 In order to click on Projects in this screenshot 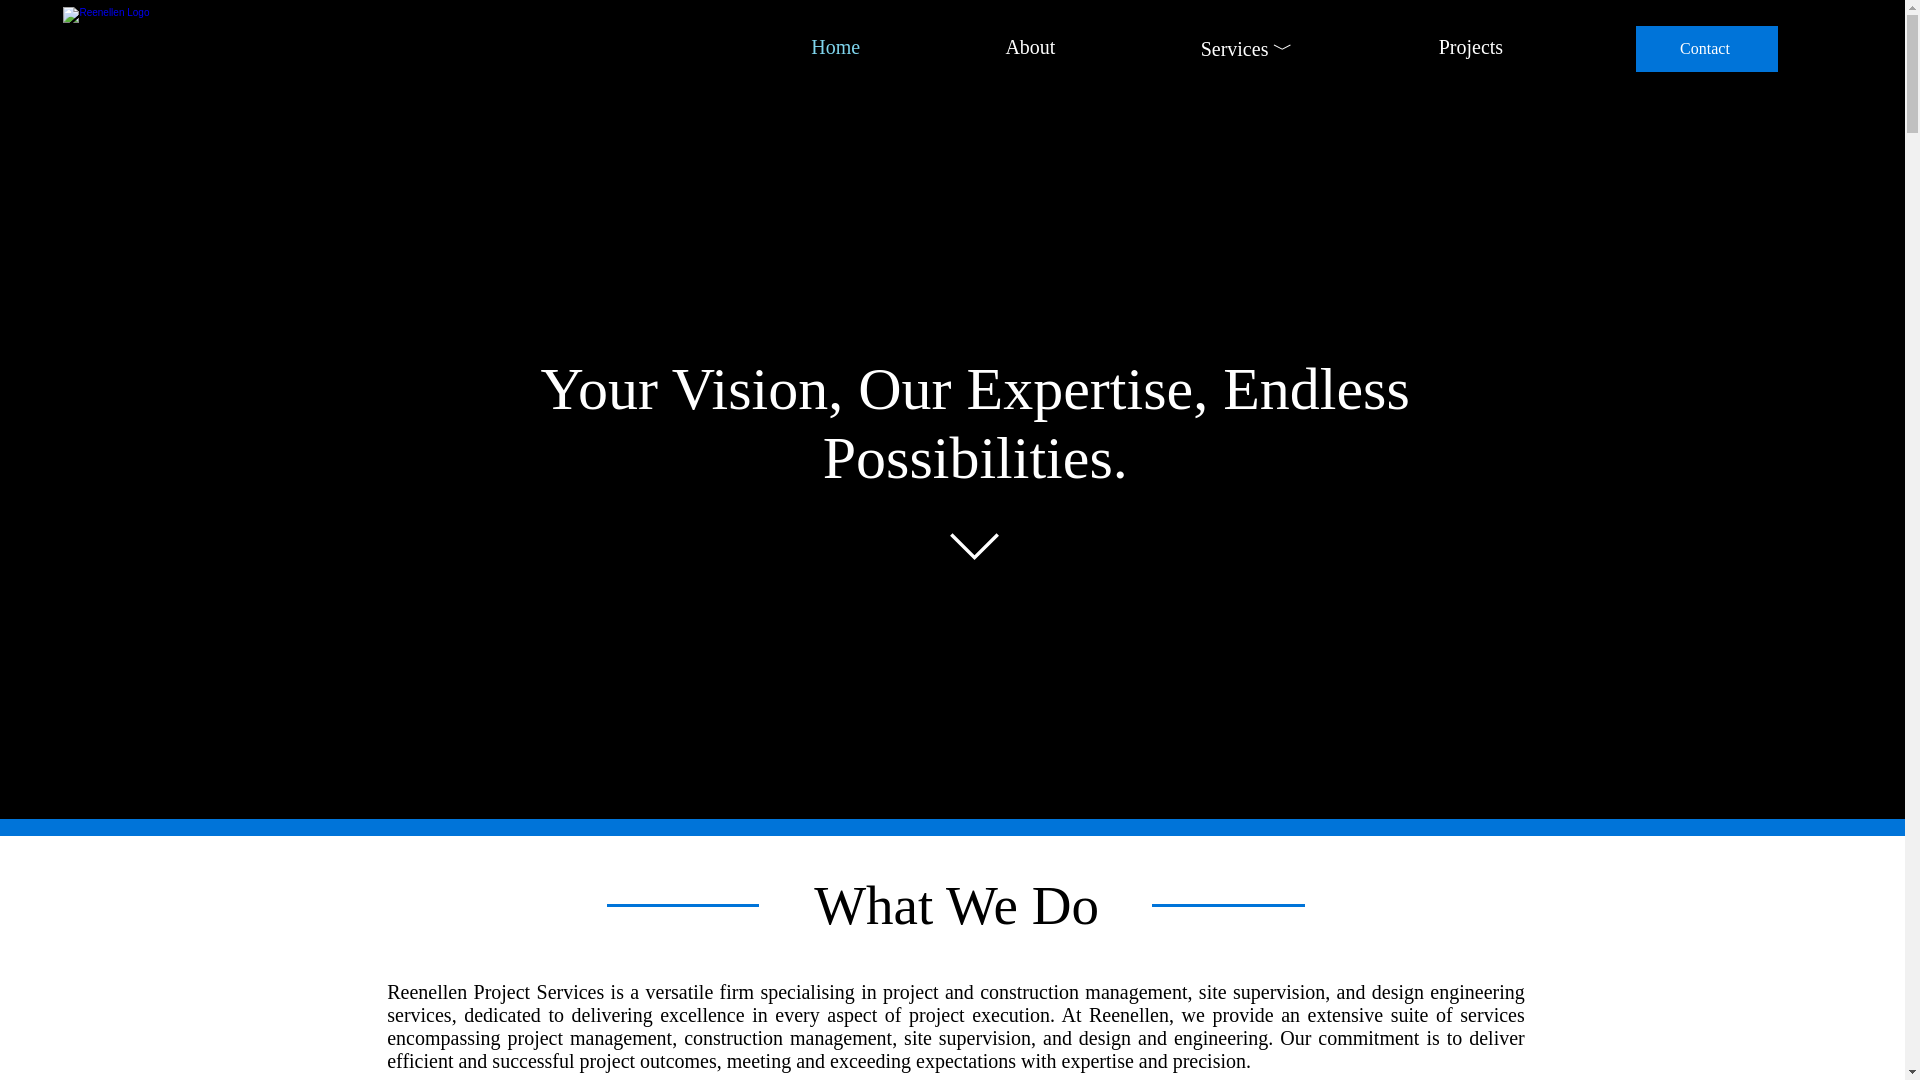, I will do `click(1412, 47)`.